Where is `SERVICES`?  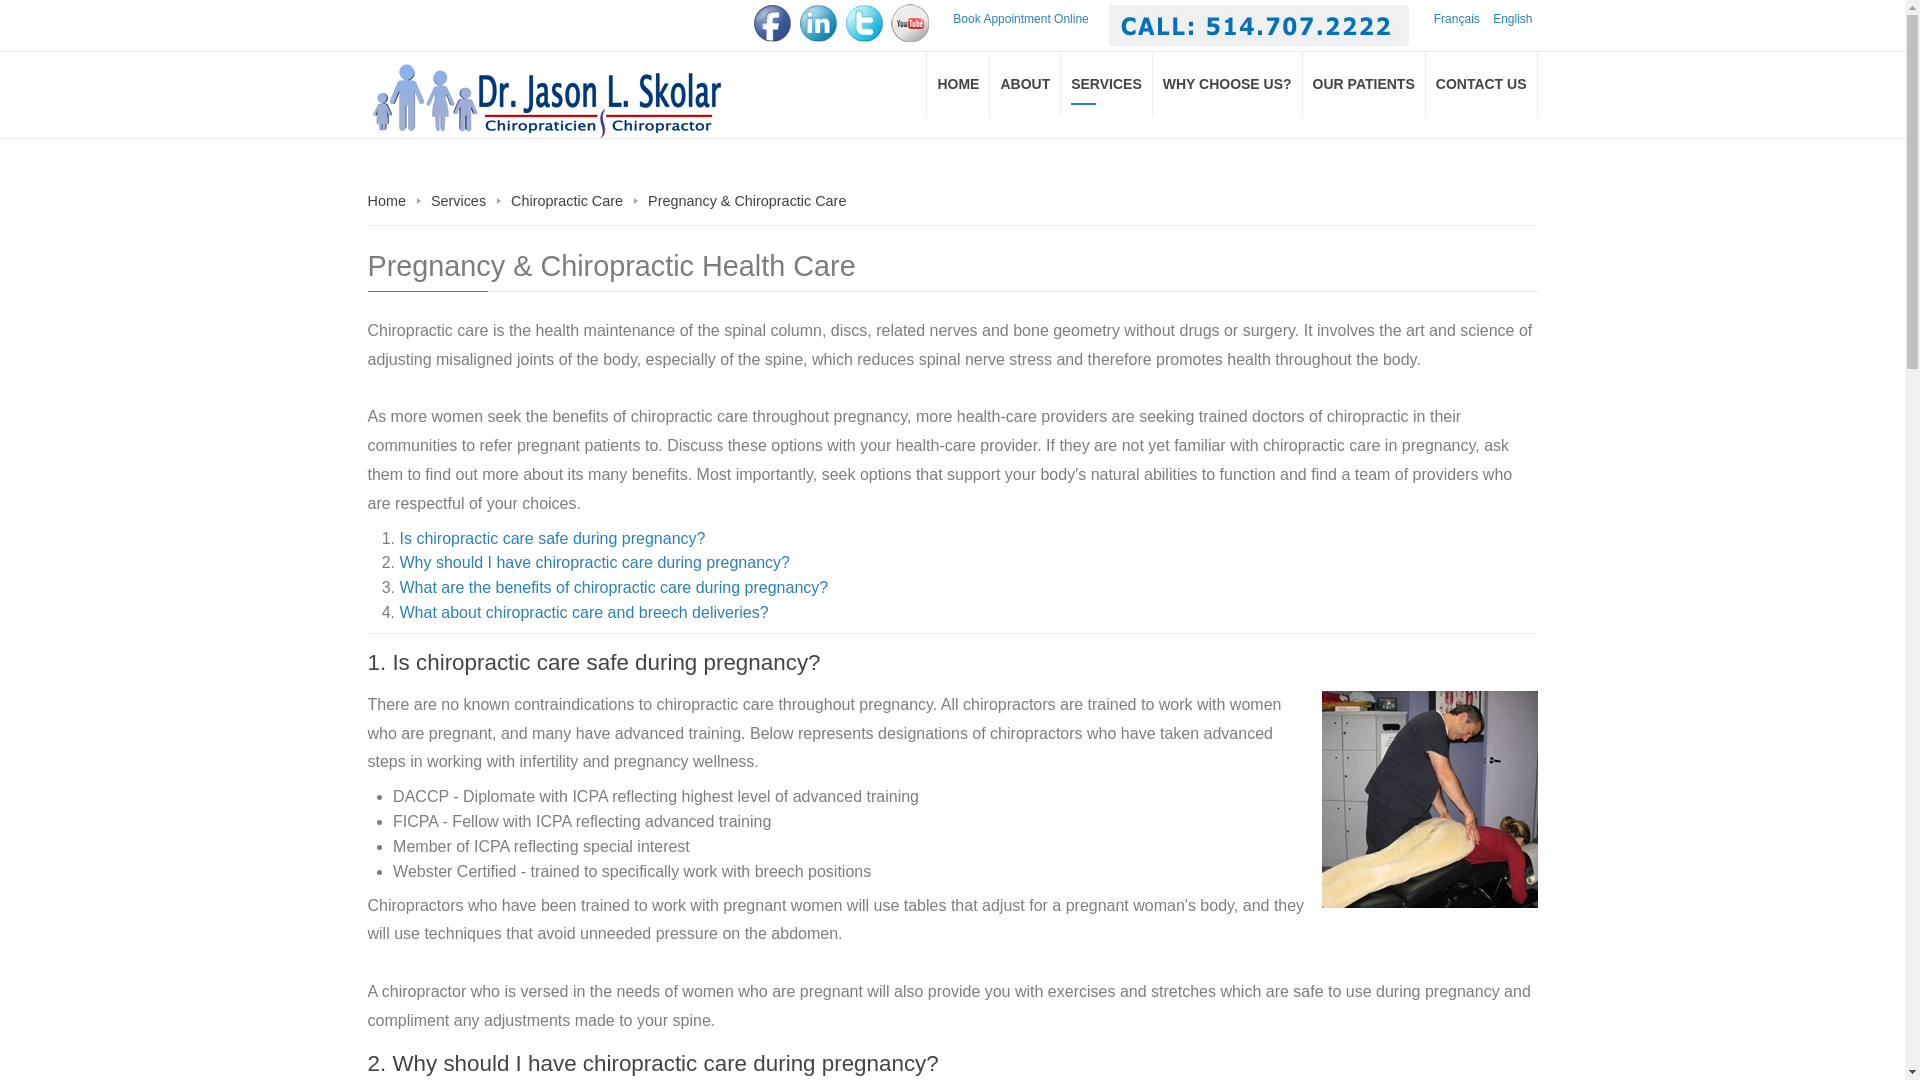 SERVICES is located at coordinates (1107, 84).